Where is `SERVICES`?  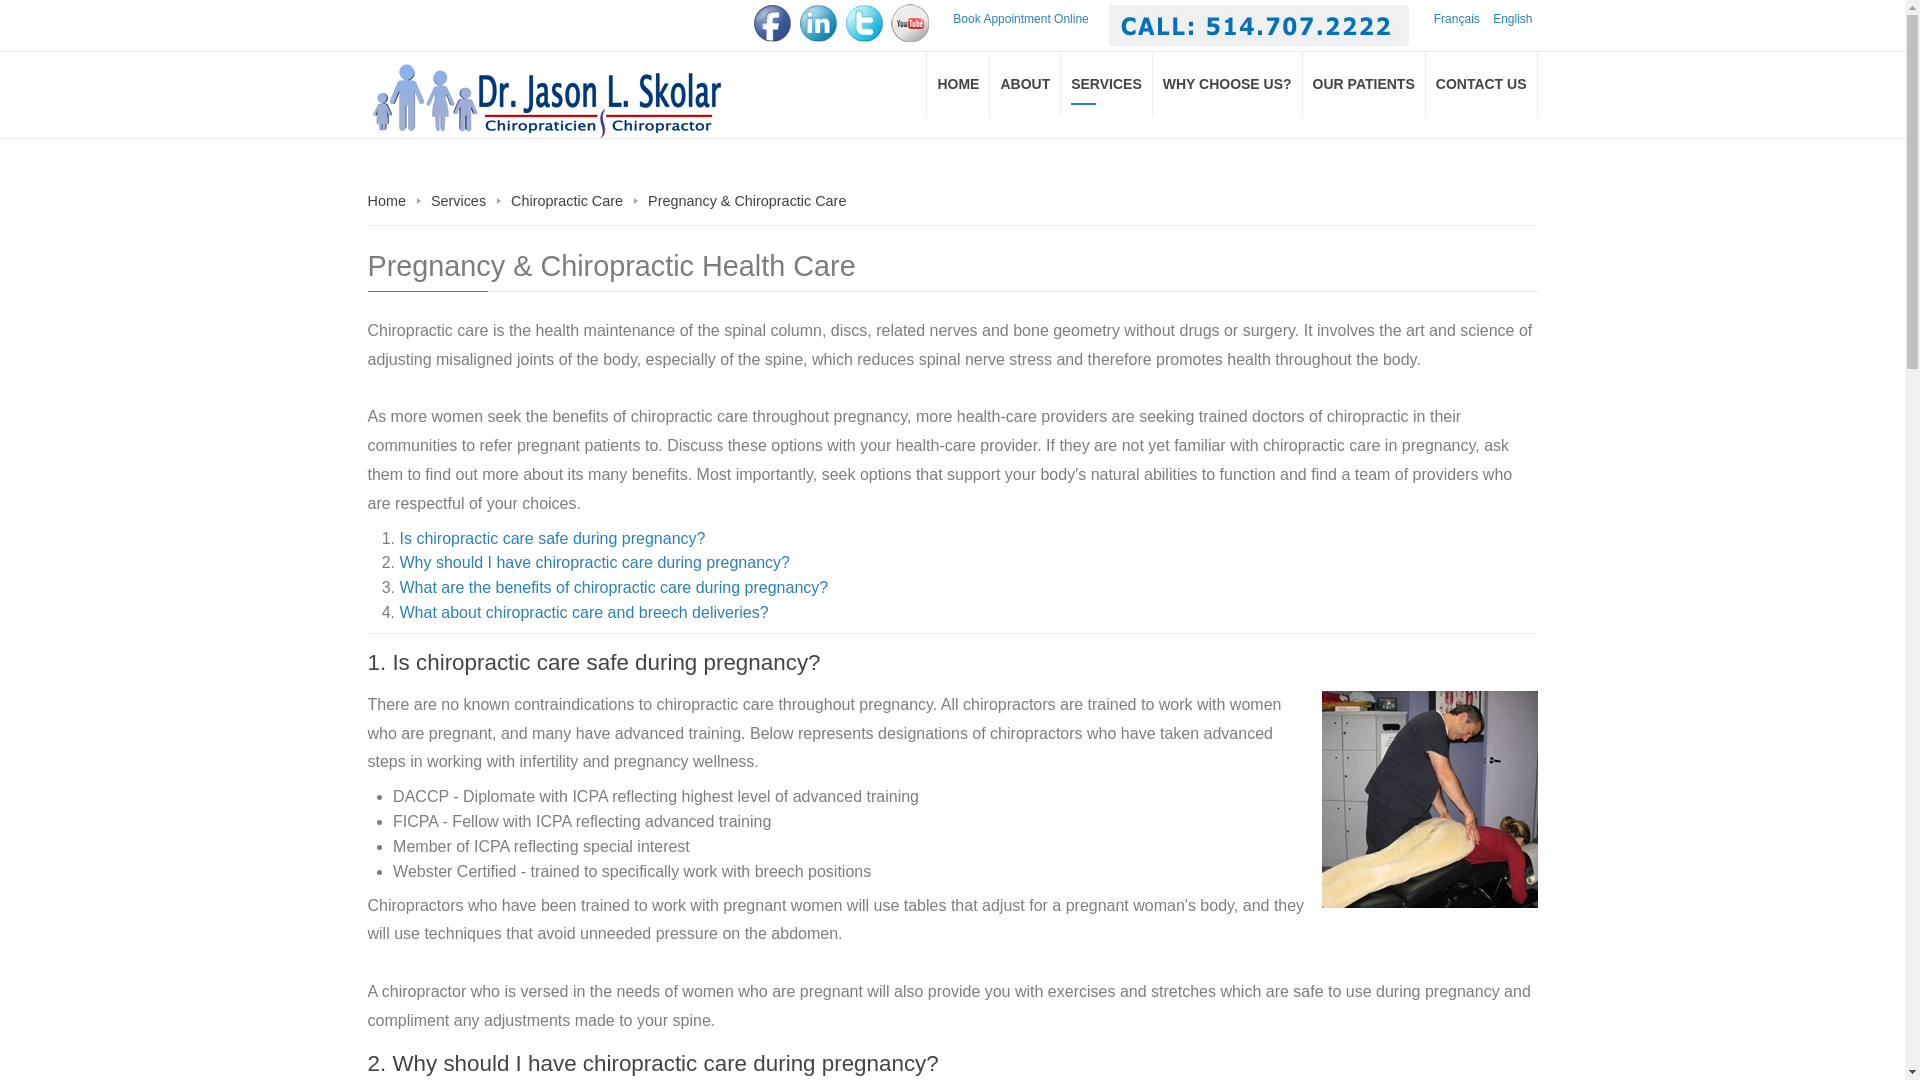 SERVICES is located at coordinates (1107, 84).